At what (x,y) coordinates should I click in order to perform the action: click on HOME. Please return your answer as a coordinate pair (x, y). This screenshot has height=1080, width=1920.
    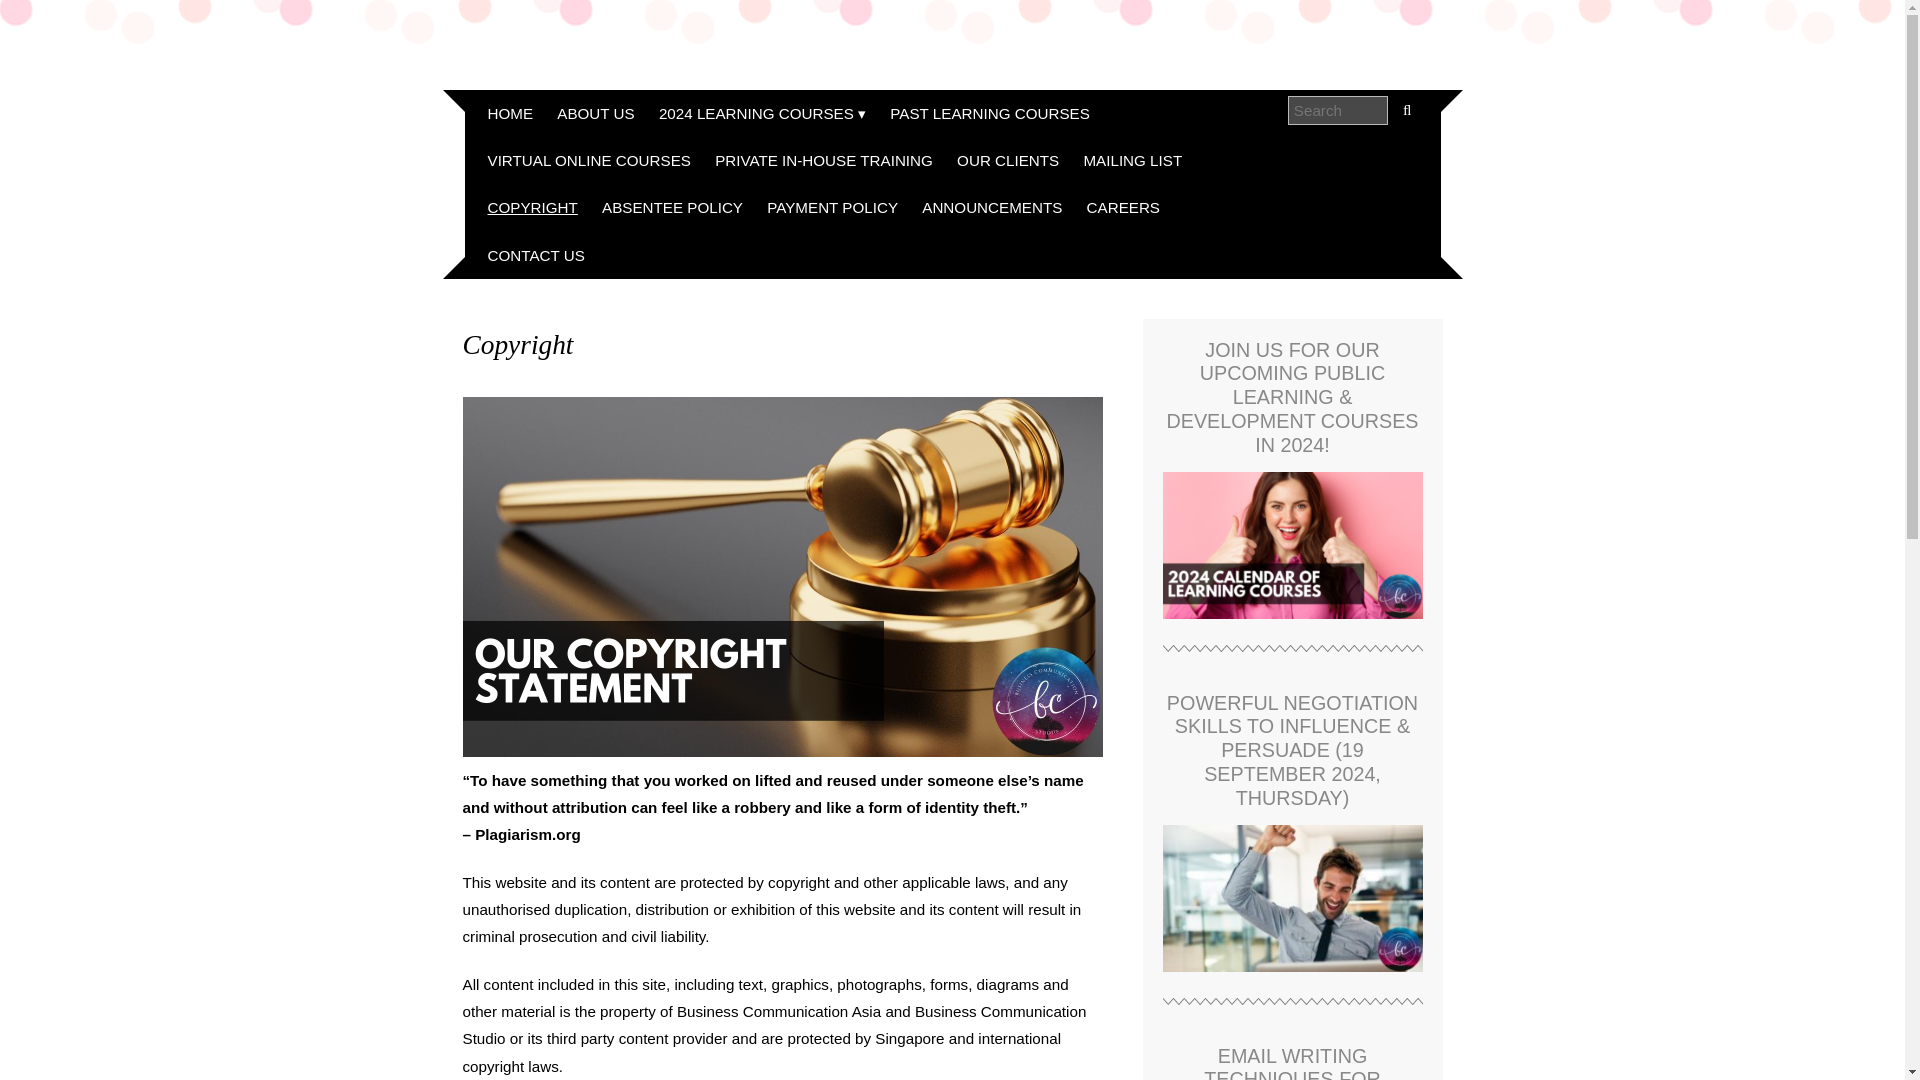
    Looking at the image, I should click on (510, 113).